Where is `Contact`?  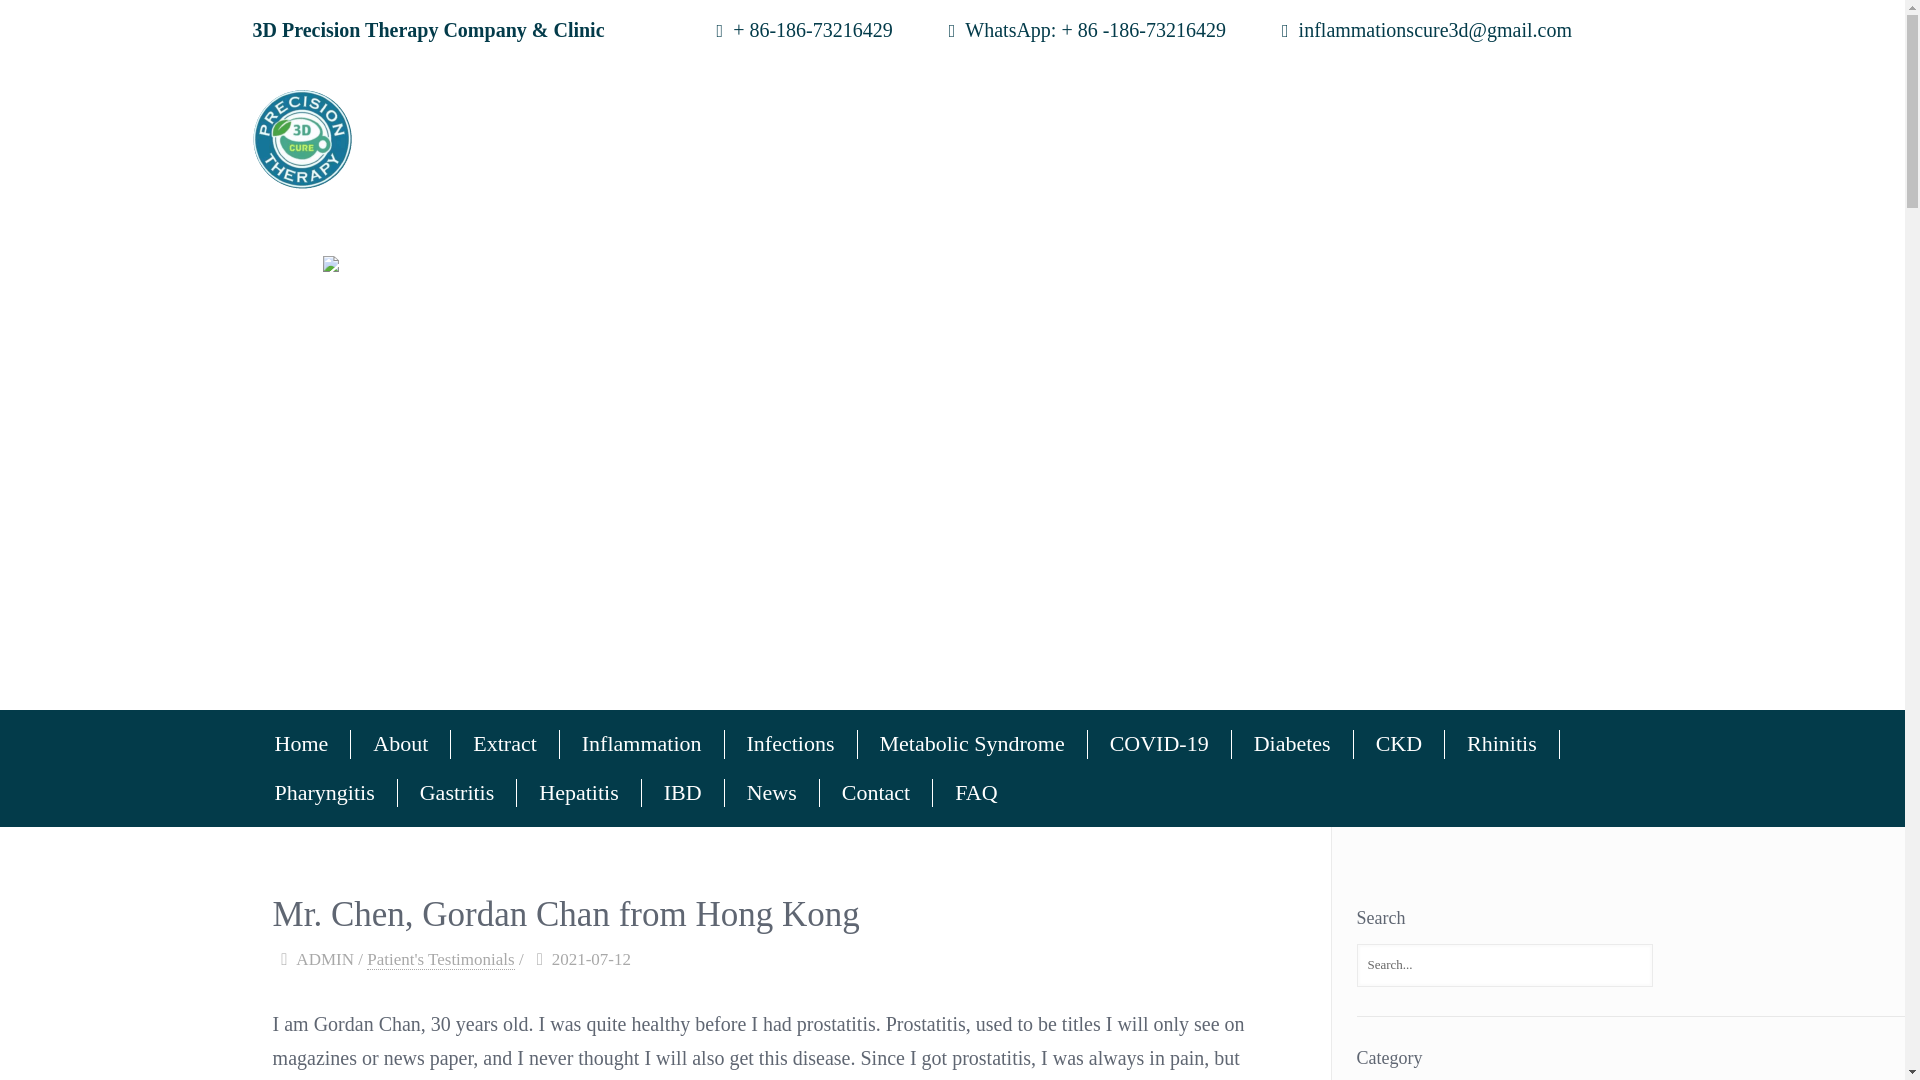
Contact is located at coordinates (876, 792).